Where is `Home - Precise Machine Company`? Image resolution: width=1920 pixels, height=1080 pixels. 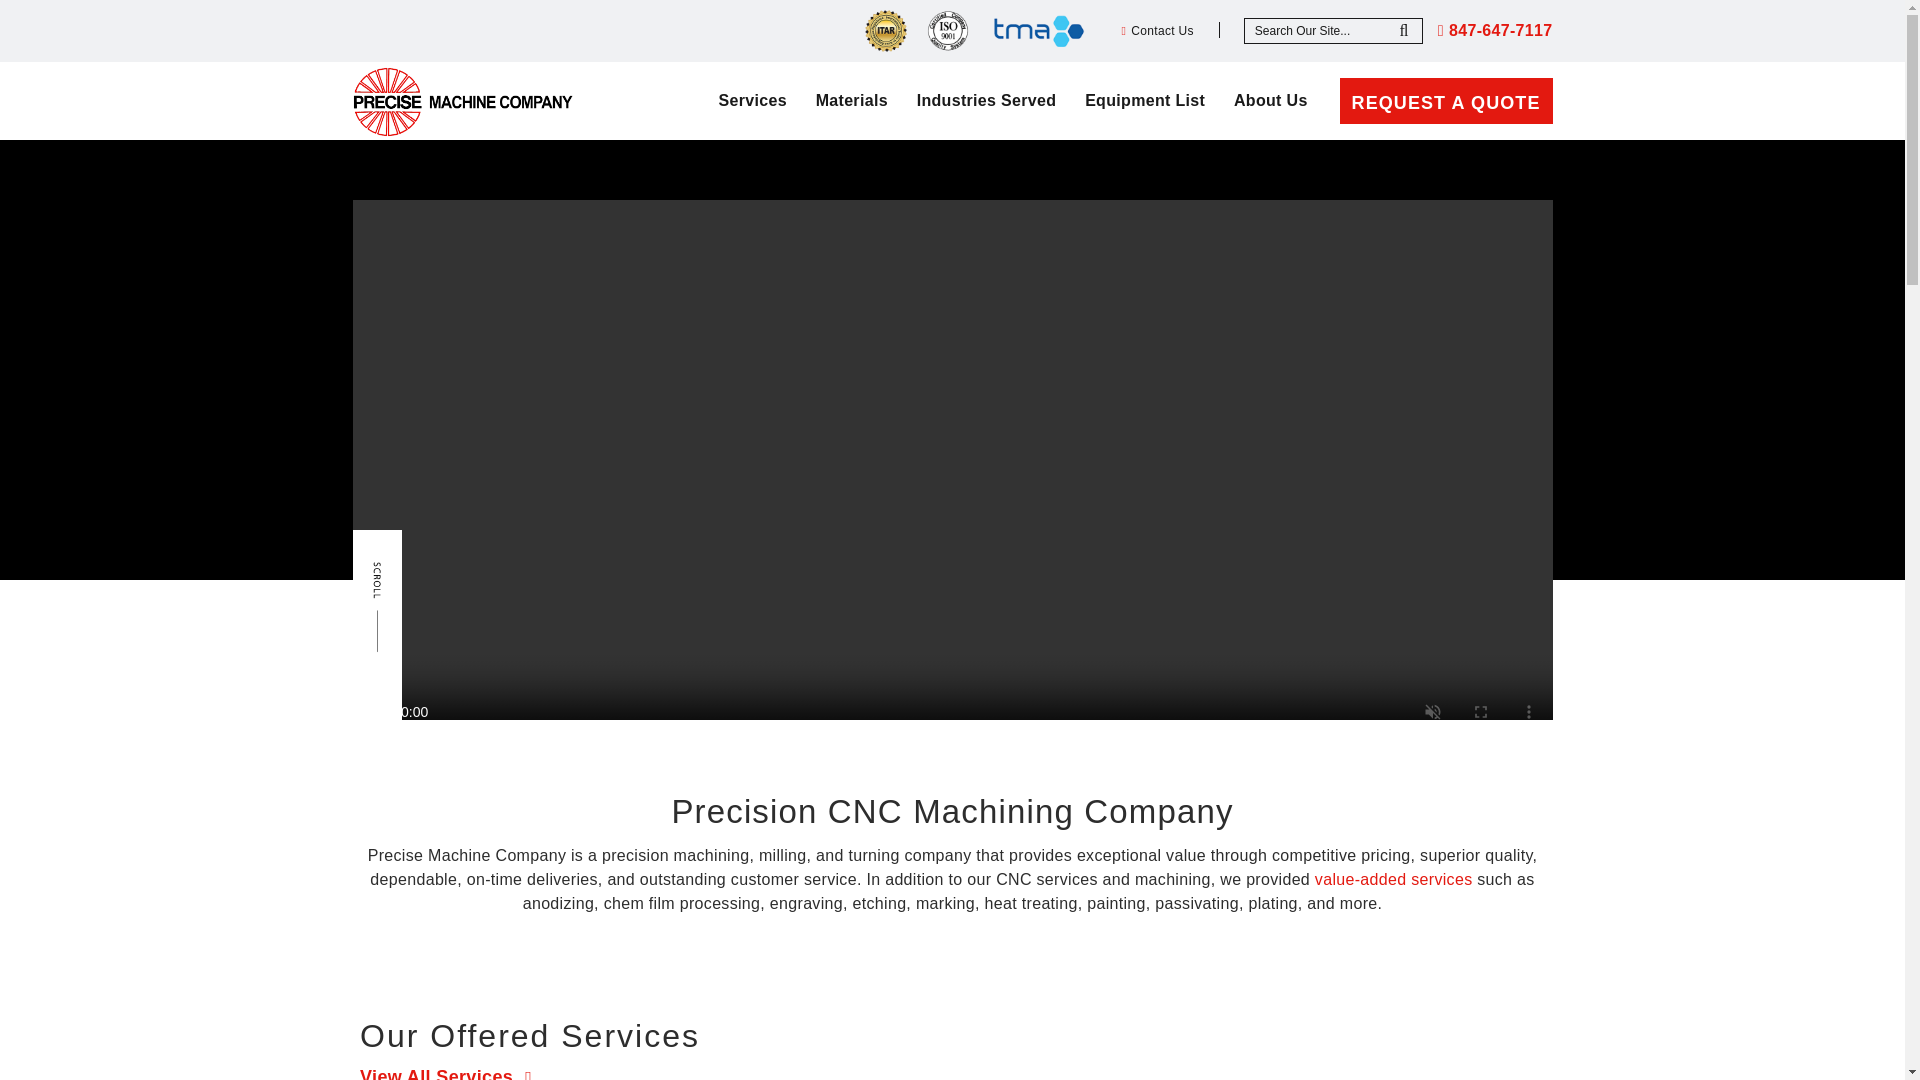 Home - Precise Machine Company is located at coordinates (462, 102).